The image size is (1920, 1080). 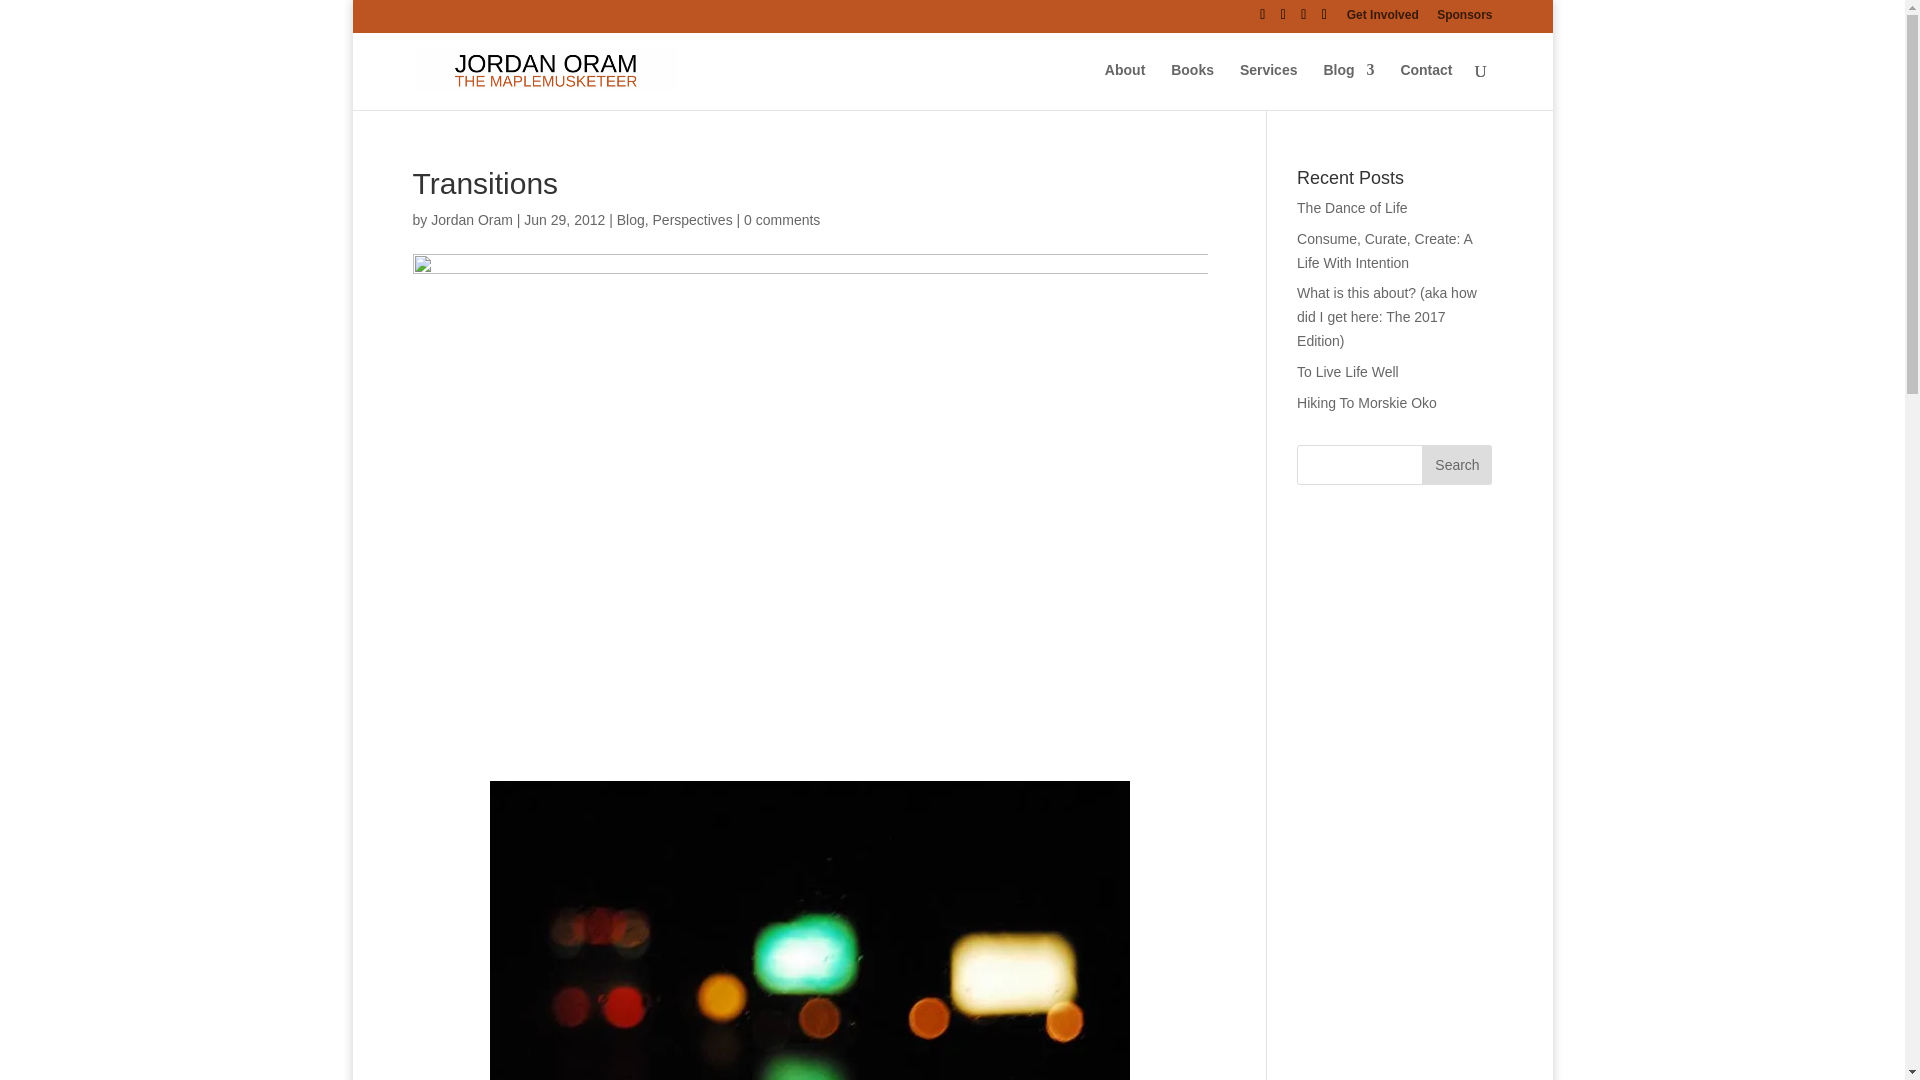 What do you see at coordinates (1366, 403) in the screenshot?
I see `Hiking To Morskie Oko` at bounding box center [1366, 403].